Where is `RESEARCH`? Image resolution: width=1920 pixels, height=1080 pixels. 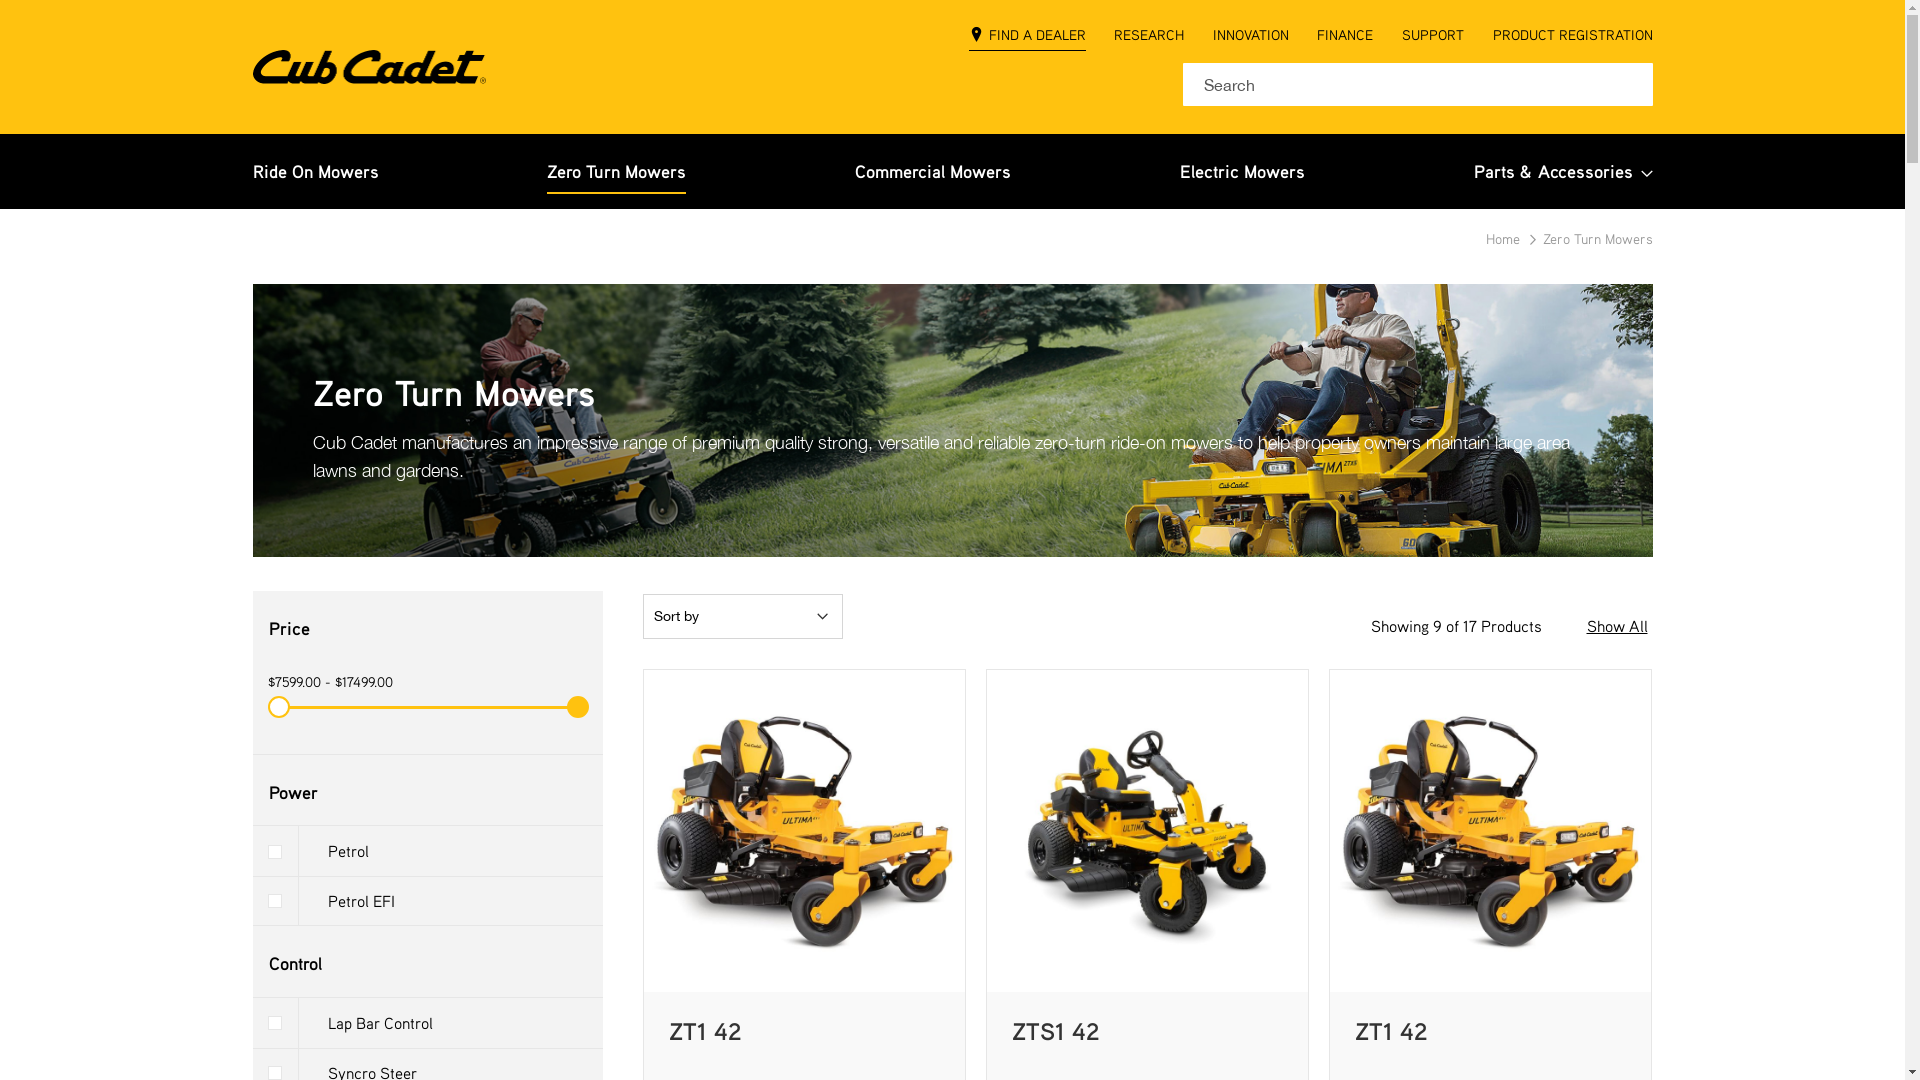
RESEARCH is located at coordinates (1149, 38).